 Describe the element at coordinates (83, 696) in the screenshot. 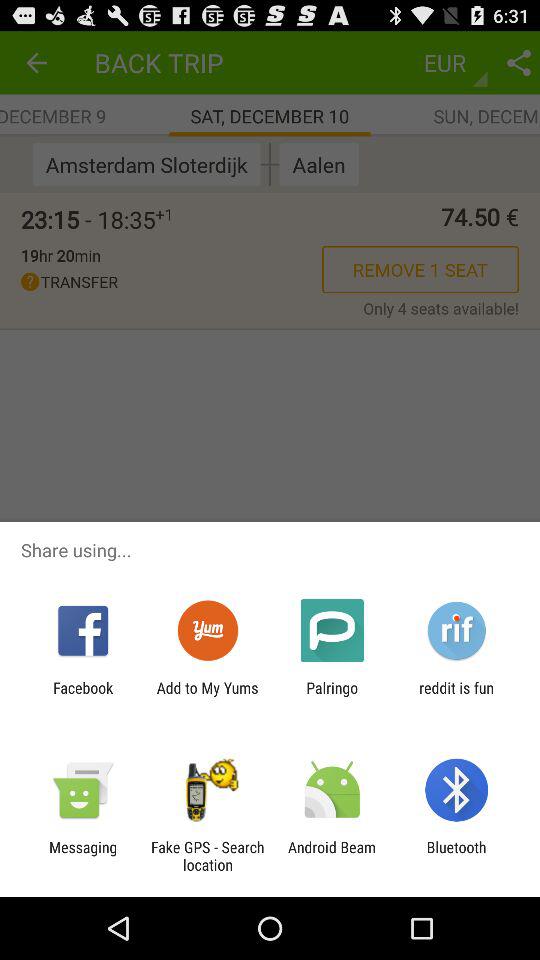

I see `turn off app next to add to my app` at that location.